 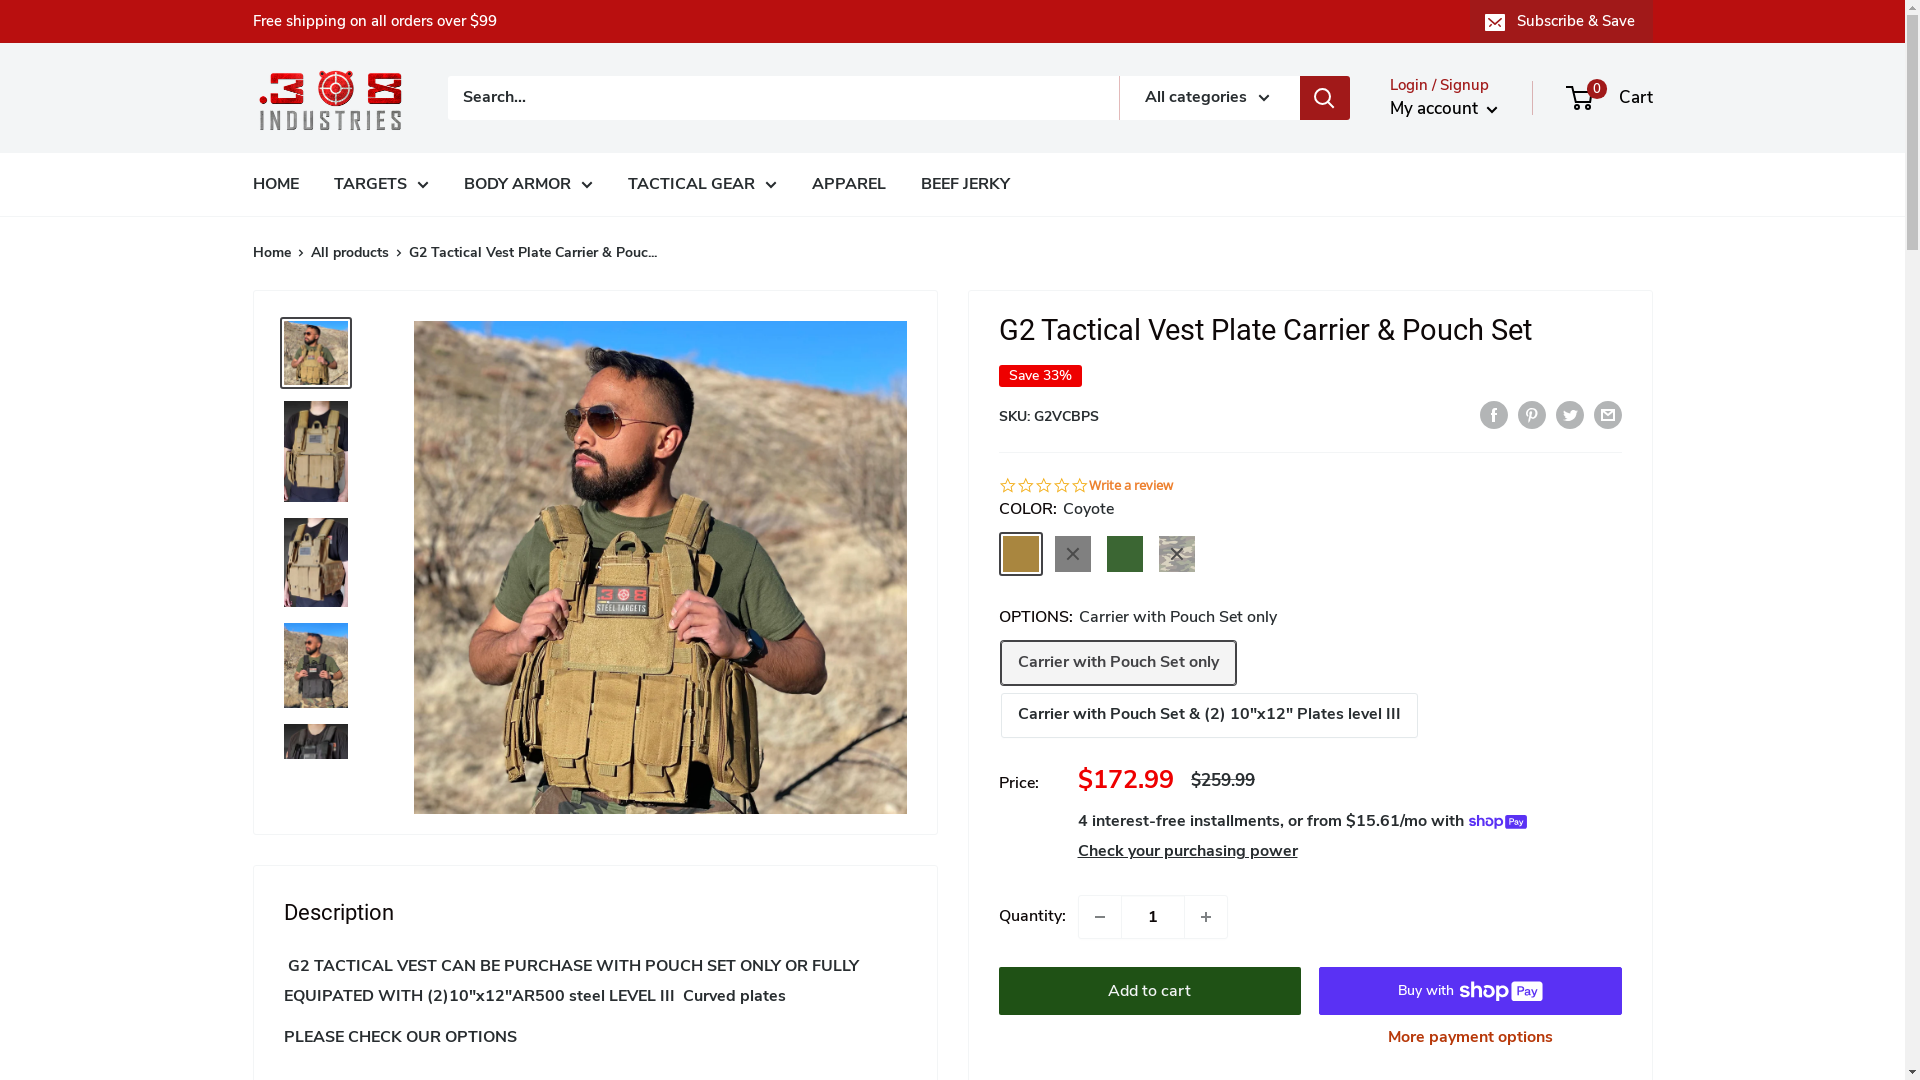 What do you see at coordinates (349, 252) in the screenshot?
I see `All products` at bounding box center [349, 252].